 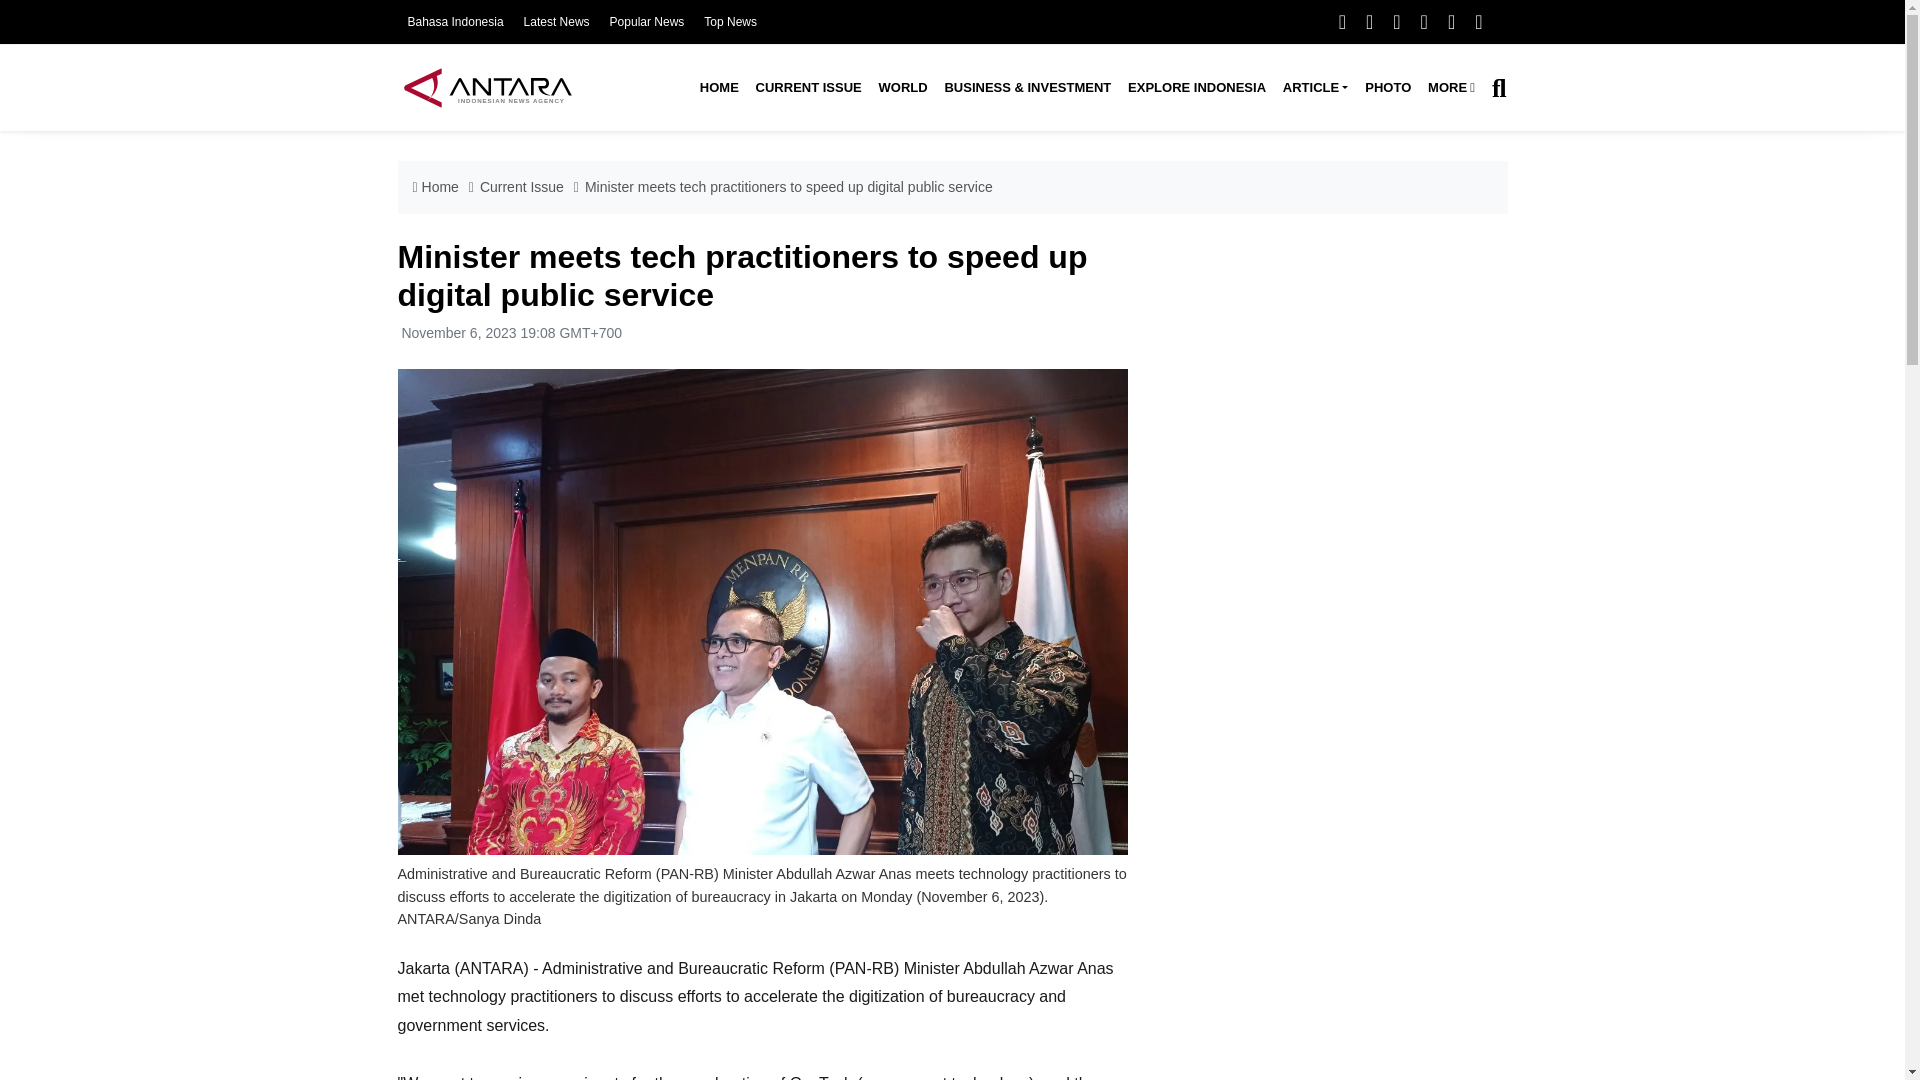 I want to click on Popular News, so click(x=648, y=22).